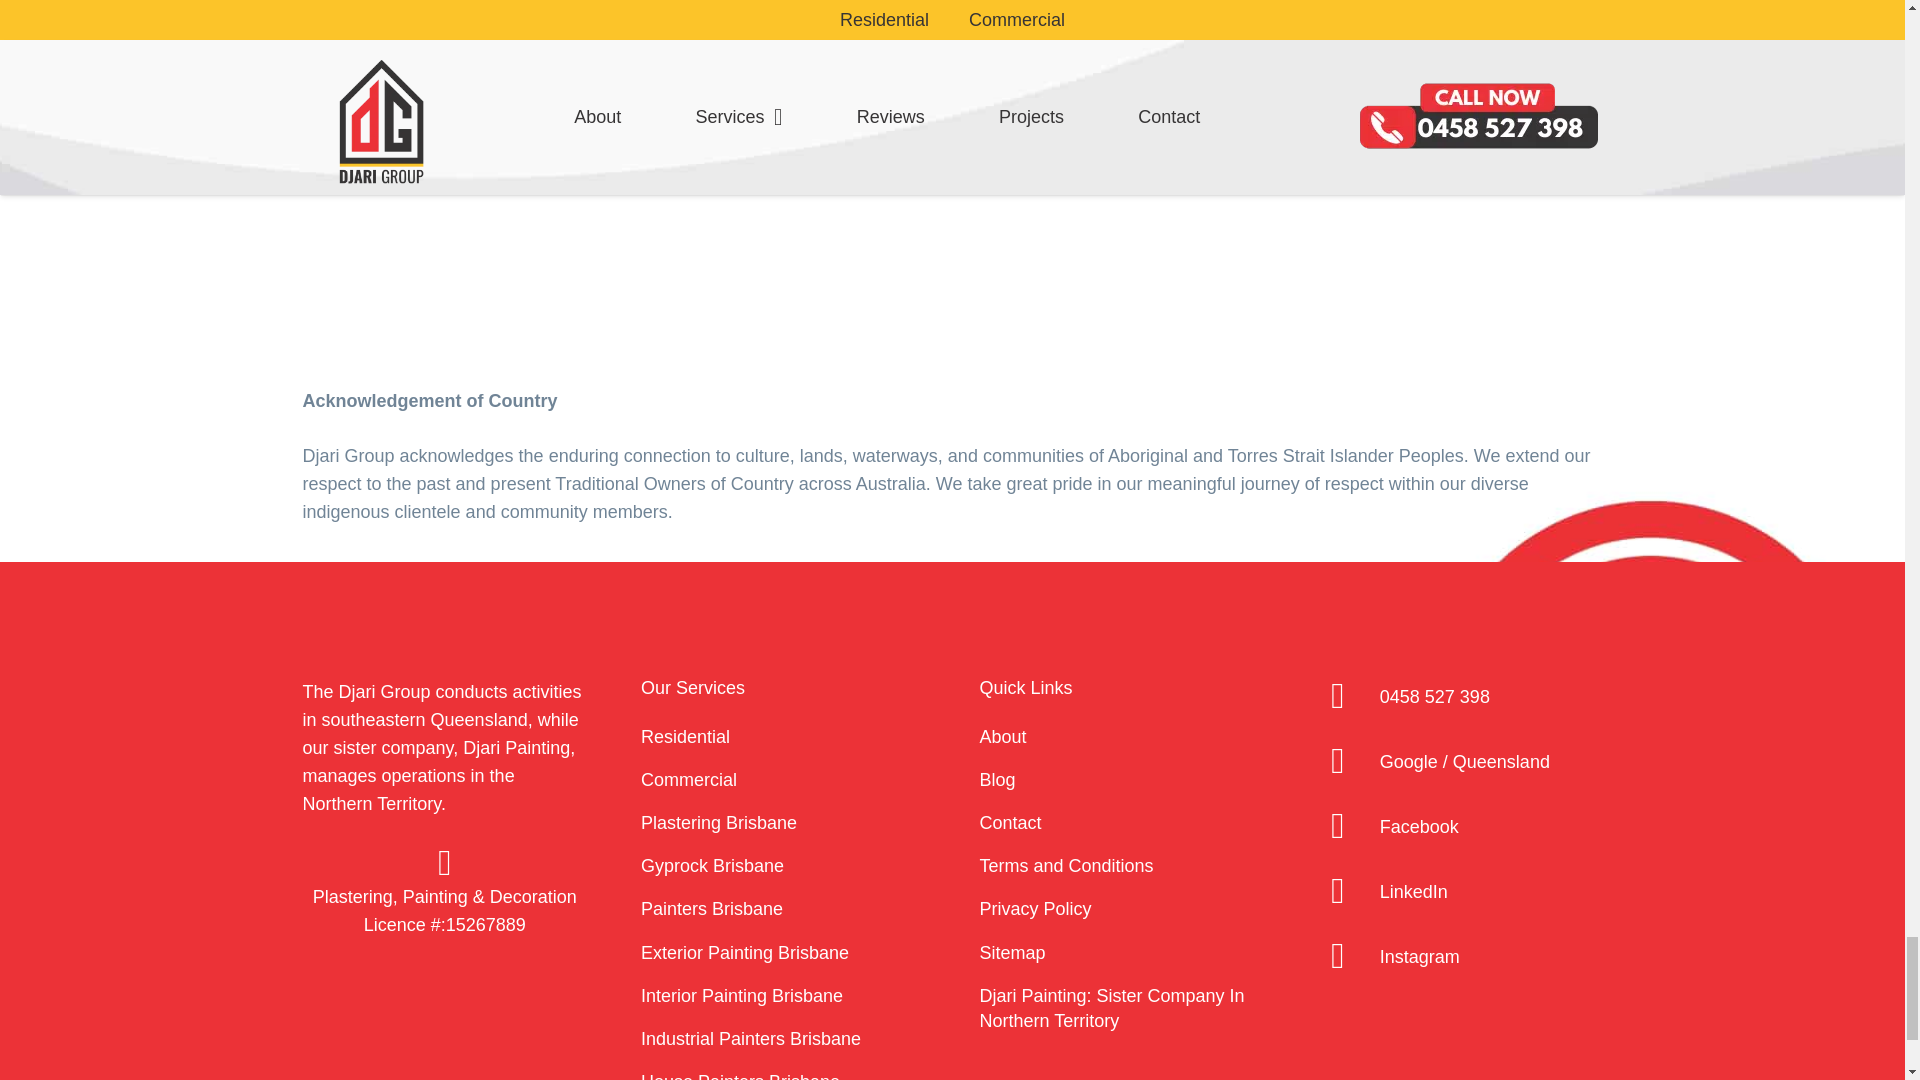 The height and width of the screenshot is (1080, 1920). I want to click on Terms and Conditions, so click(1066, 866).